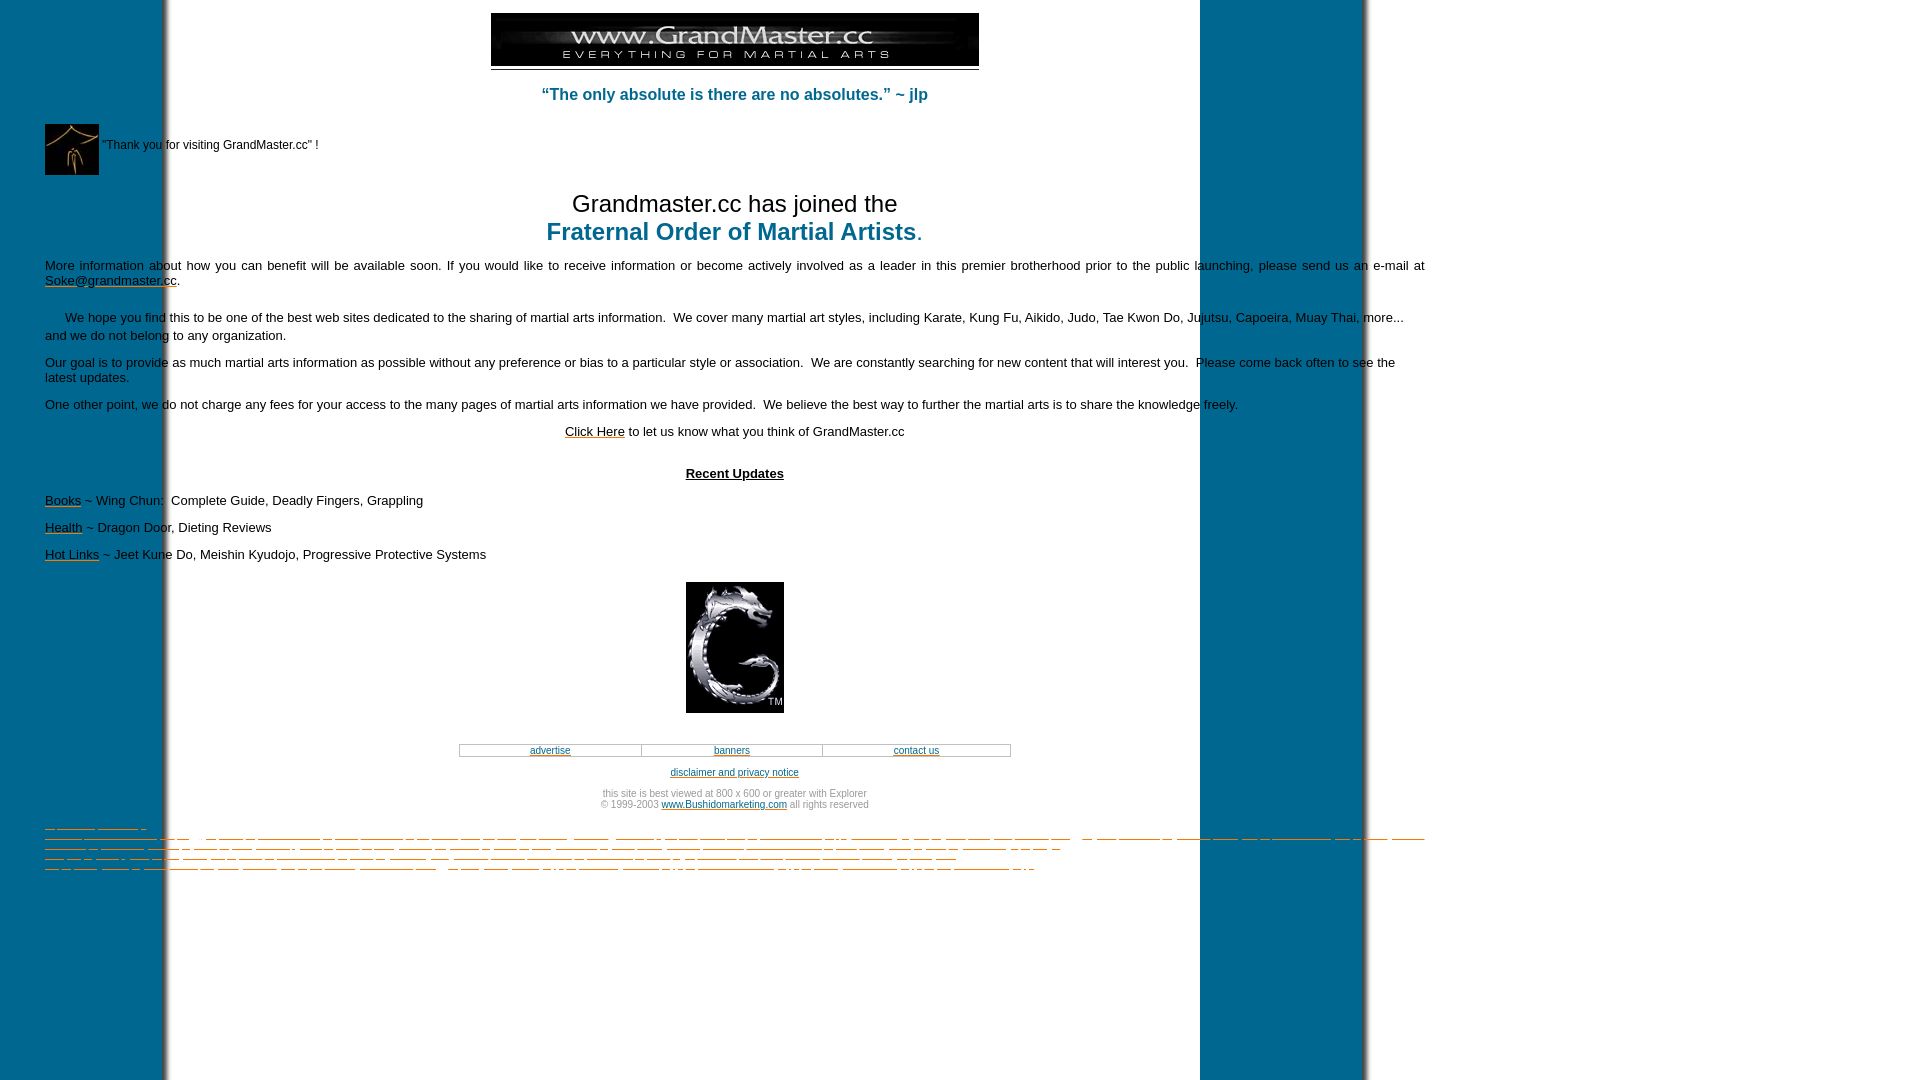 The height and width of the screenshot is (1080, 1920). Describe the element at coordinates (798, 835) in the screenshot. I see `https://hoki99.netlify.app/` at that location.